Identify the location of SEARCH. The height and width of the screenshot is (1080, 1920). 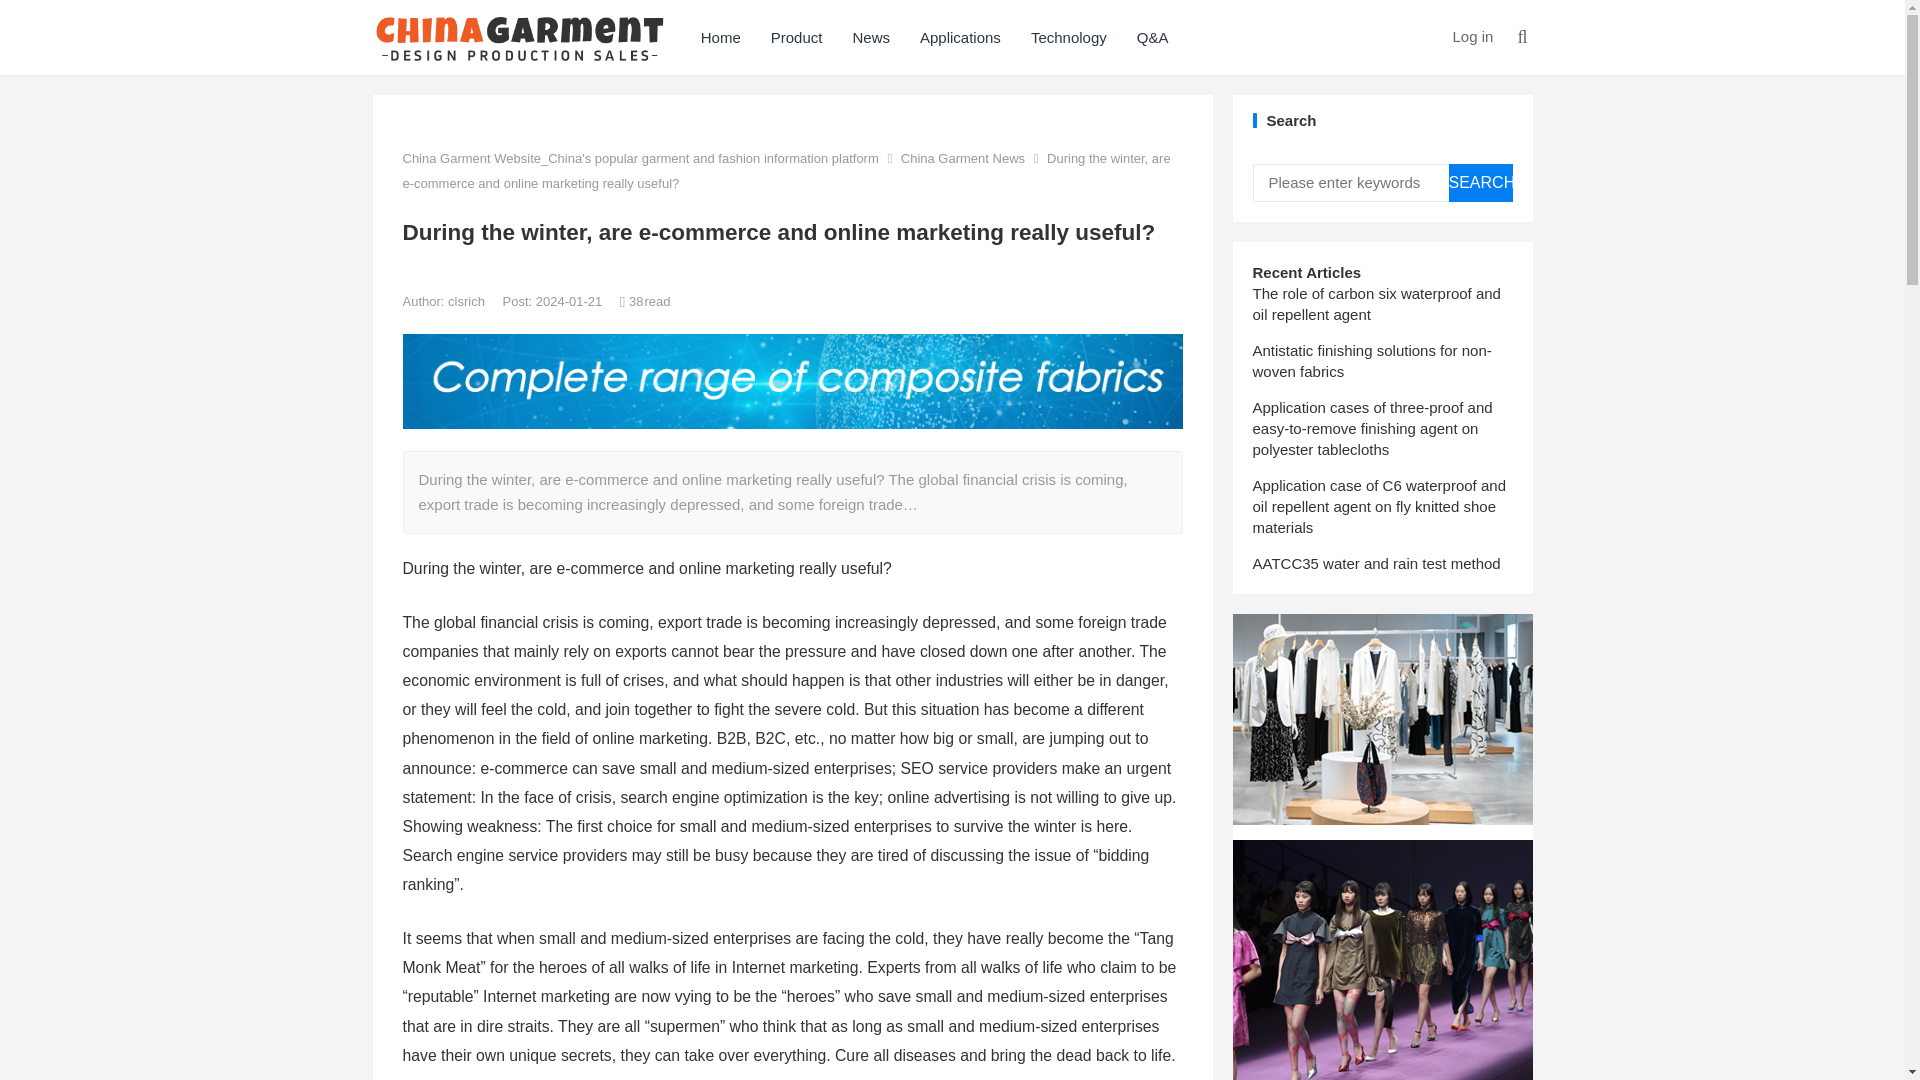
(1480, 182).